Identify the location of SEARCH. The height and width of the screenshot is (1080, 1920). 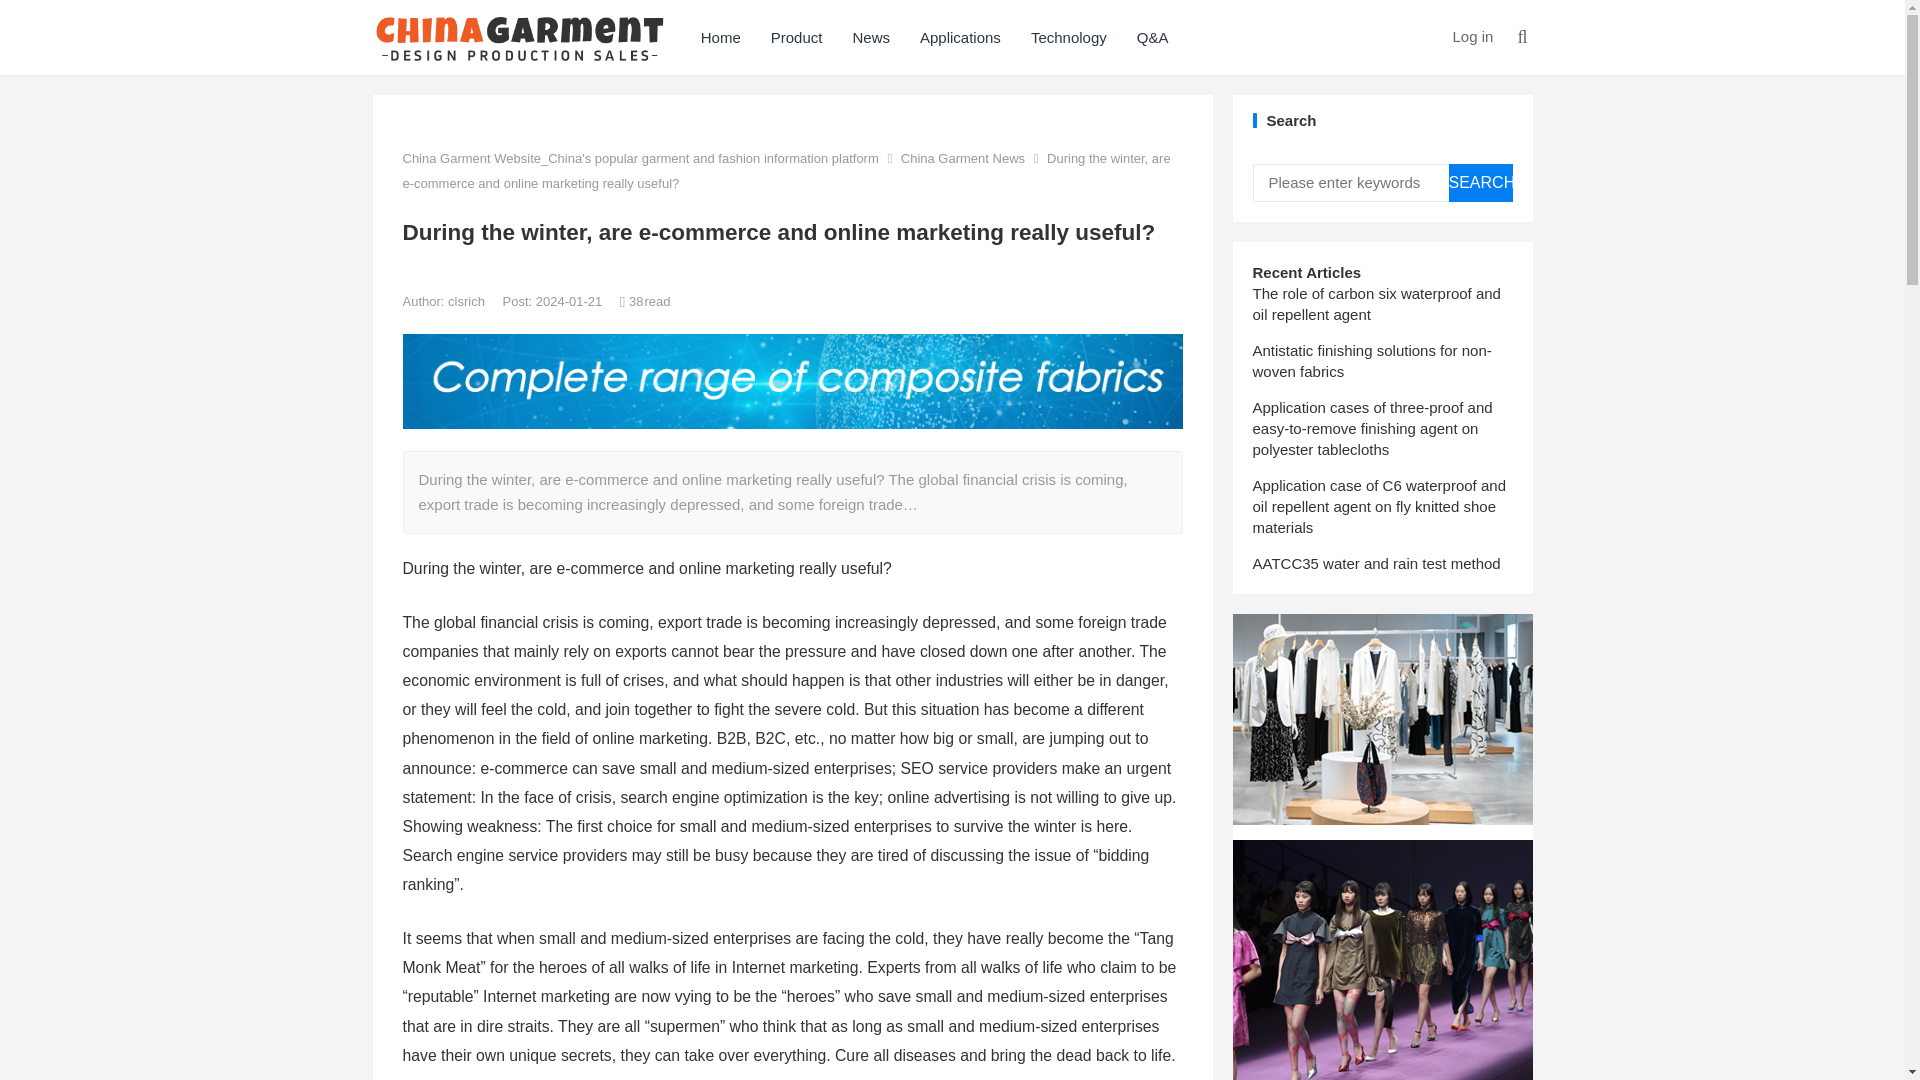
(1480, 182).